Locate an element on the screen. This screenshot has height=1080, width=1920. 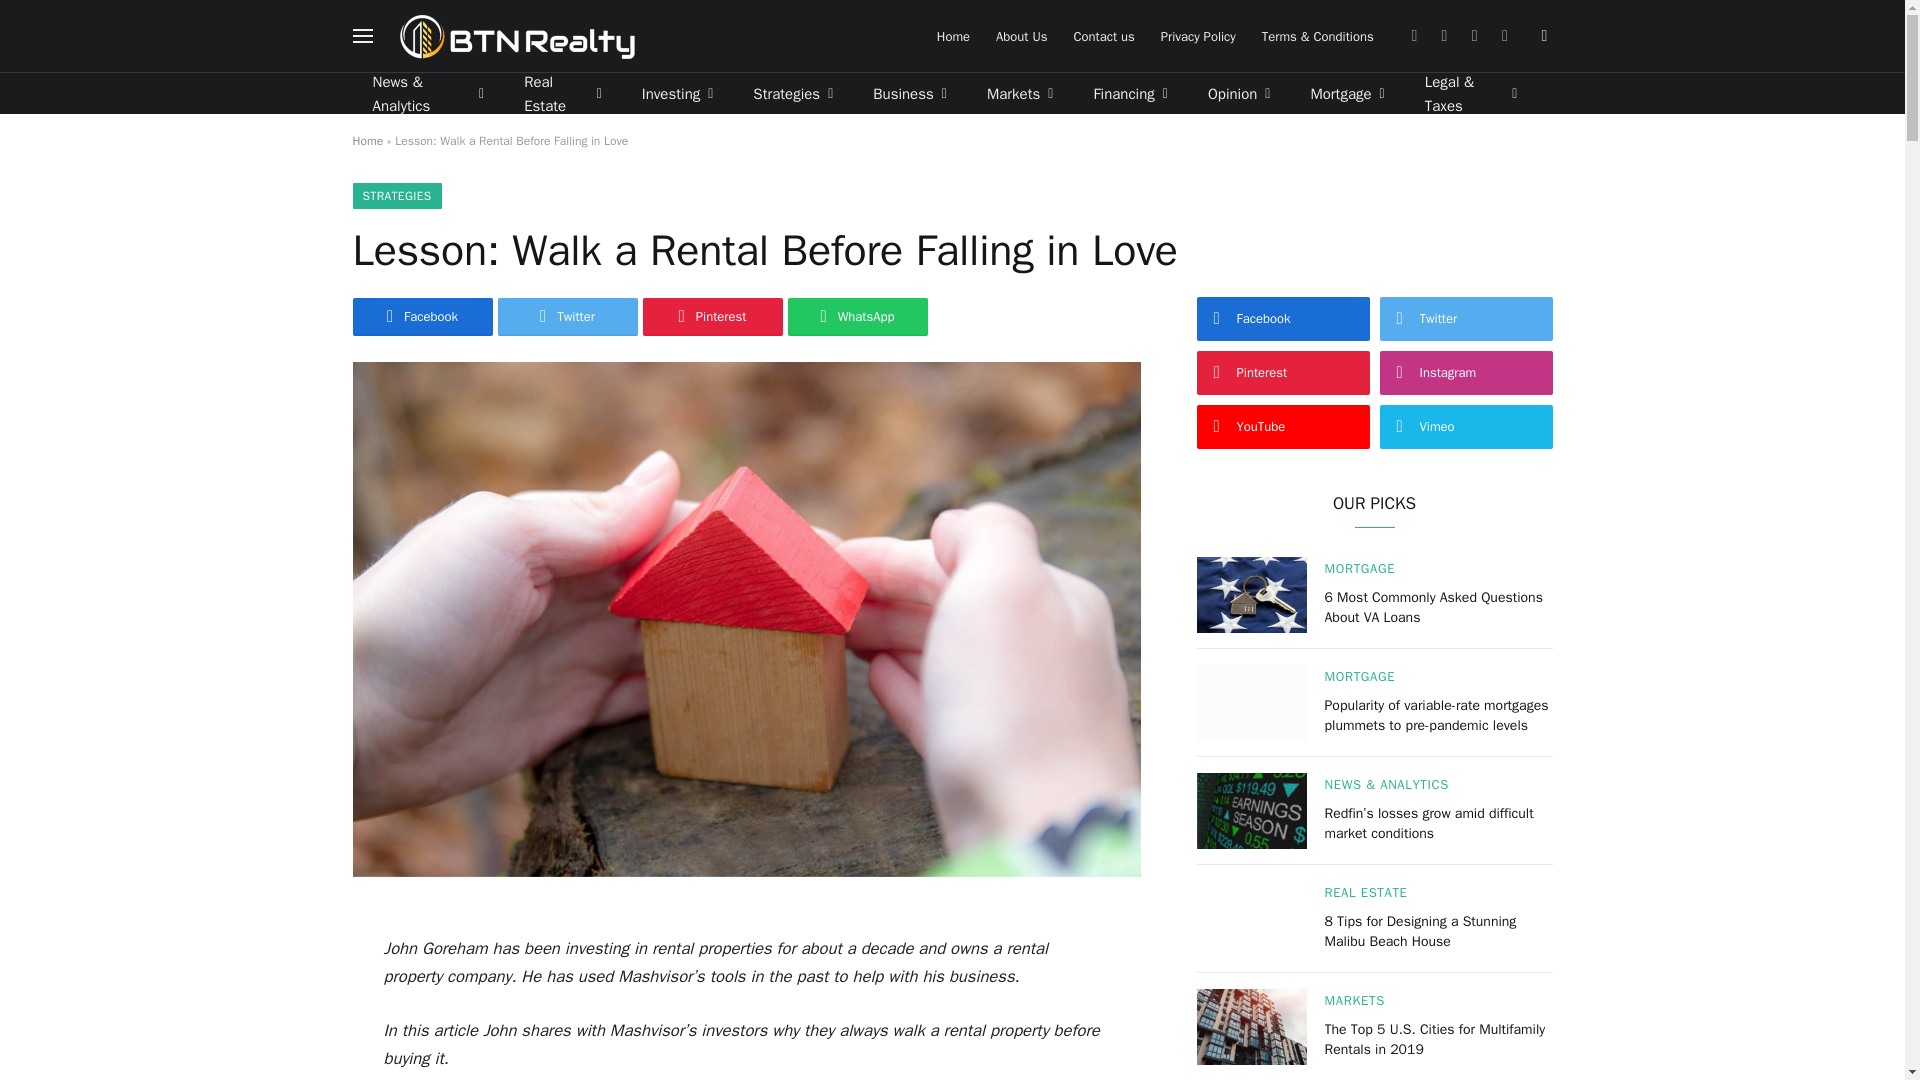
Privacy Policy is located at coordinates (1198, 36).